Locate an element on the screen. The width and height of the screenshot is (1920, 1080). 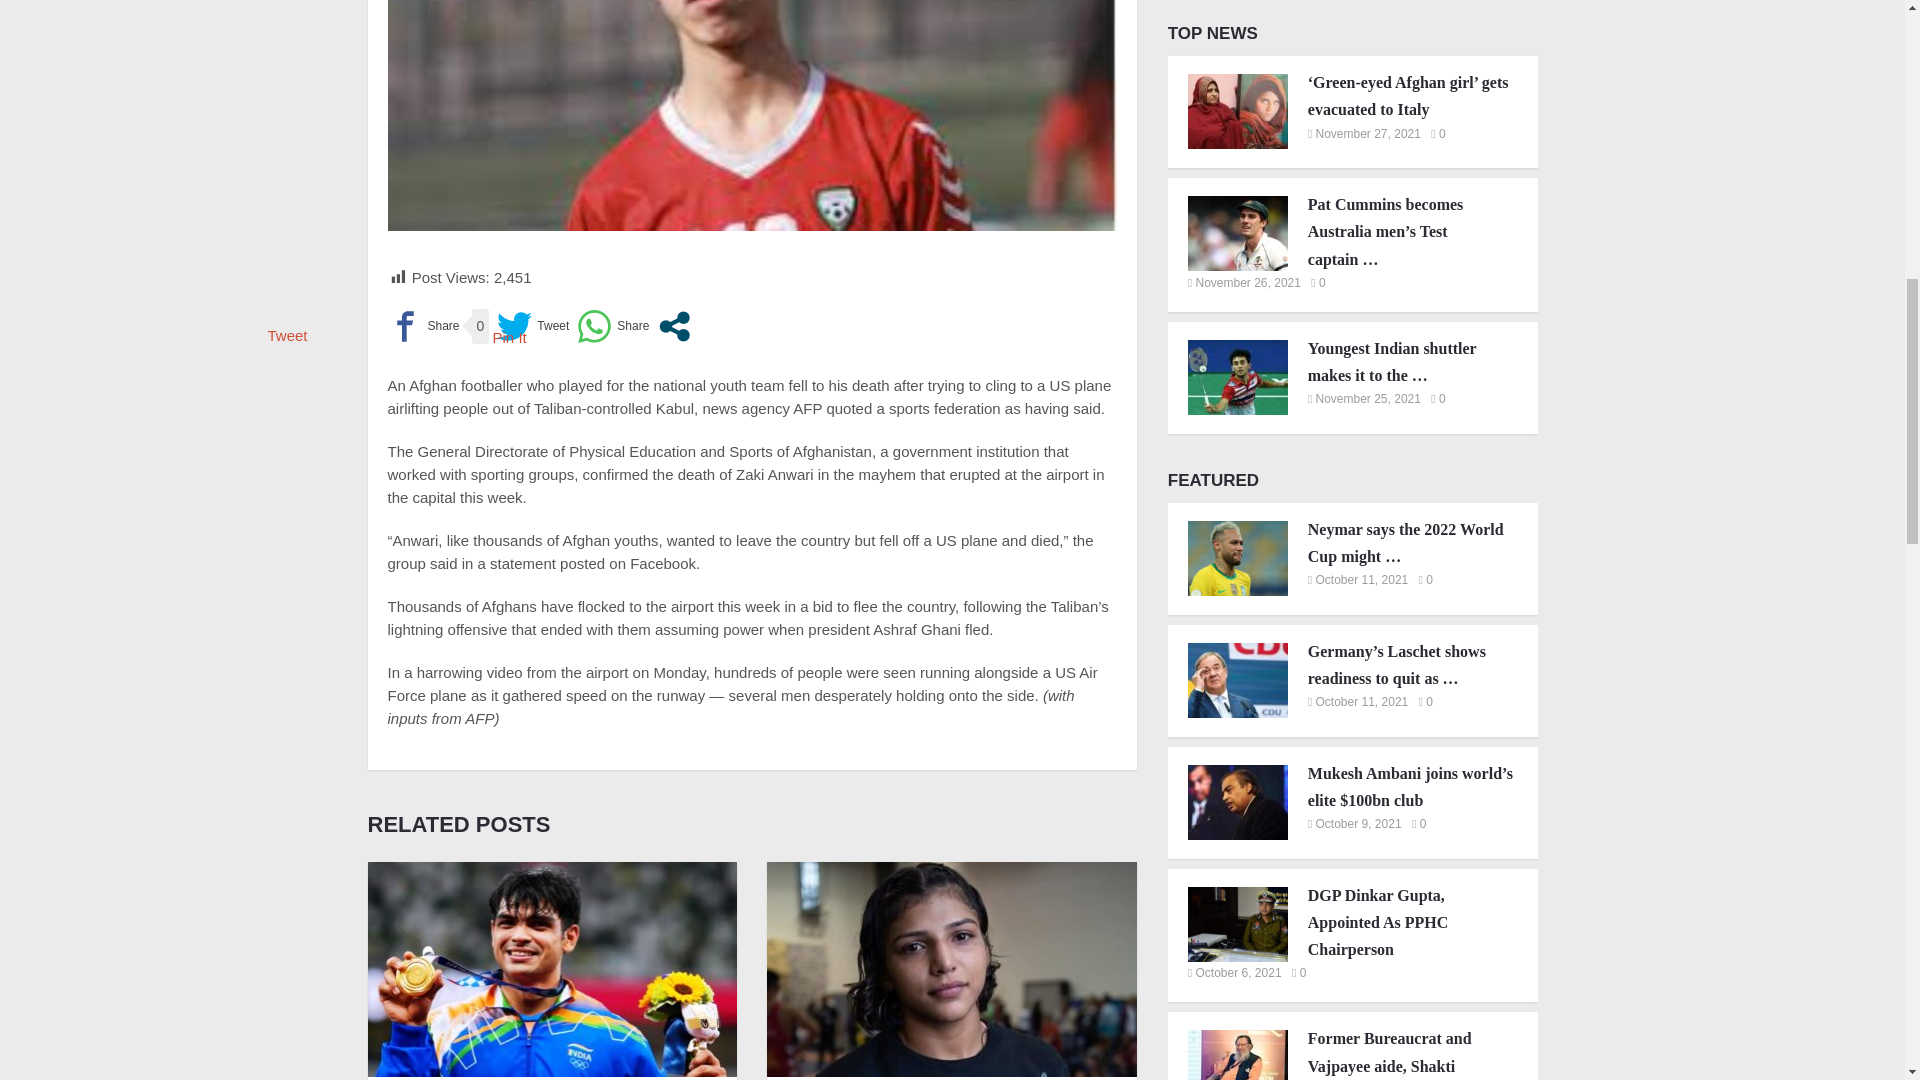
Indian champion wrestler Nisha Dahiya wrongly declared dead is located at coordinates (951, 968).